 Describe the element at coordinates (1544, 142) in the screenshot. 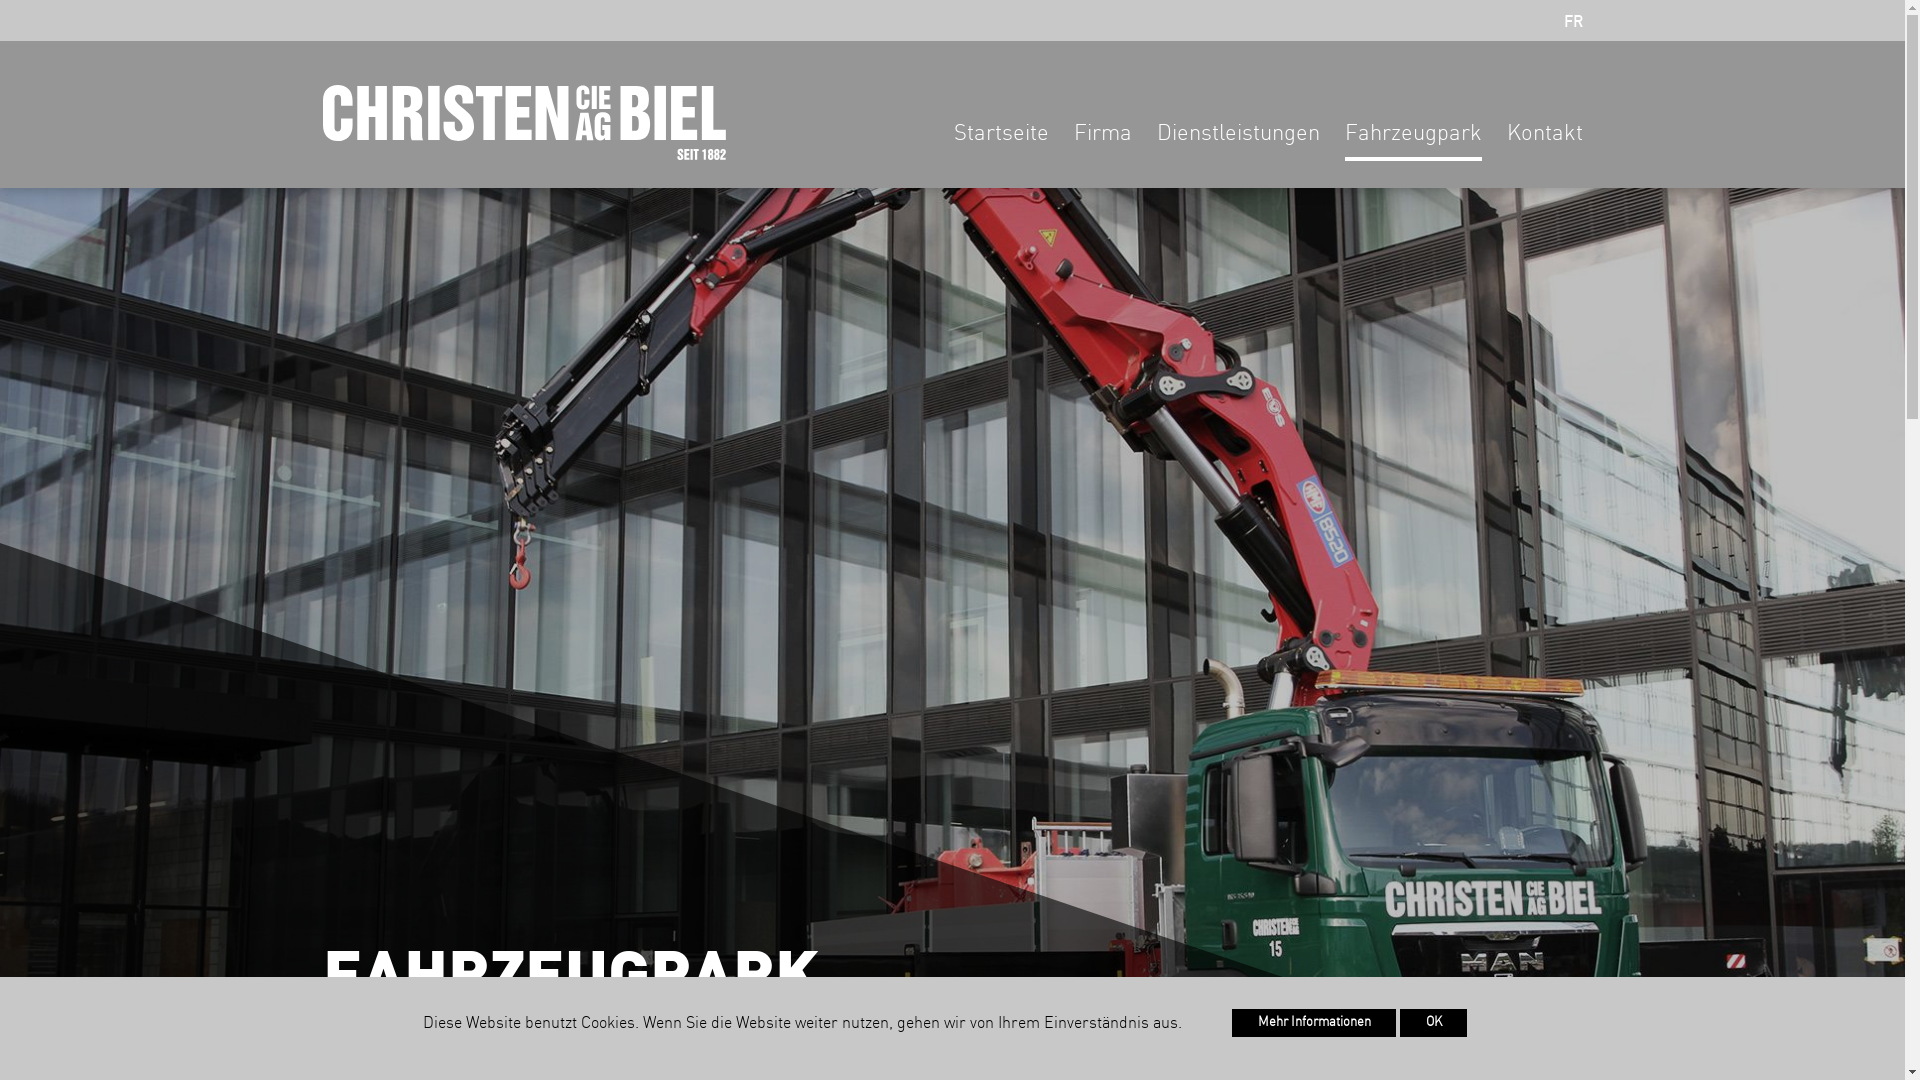

I see `Kontakt` at that location.